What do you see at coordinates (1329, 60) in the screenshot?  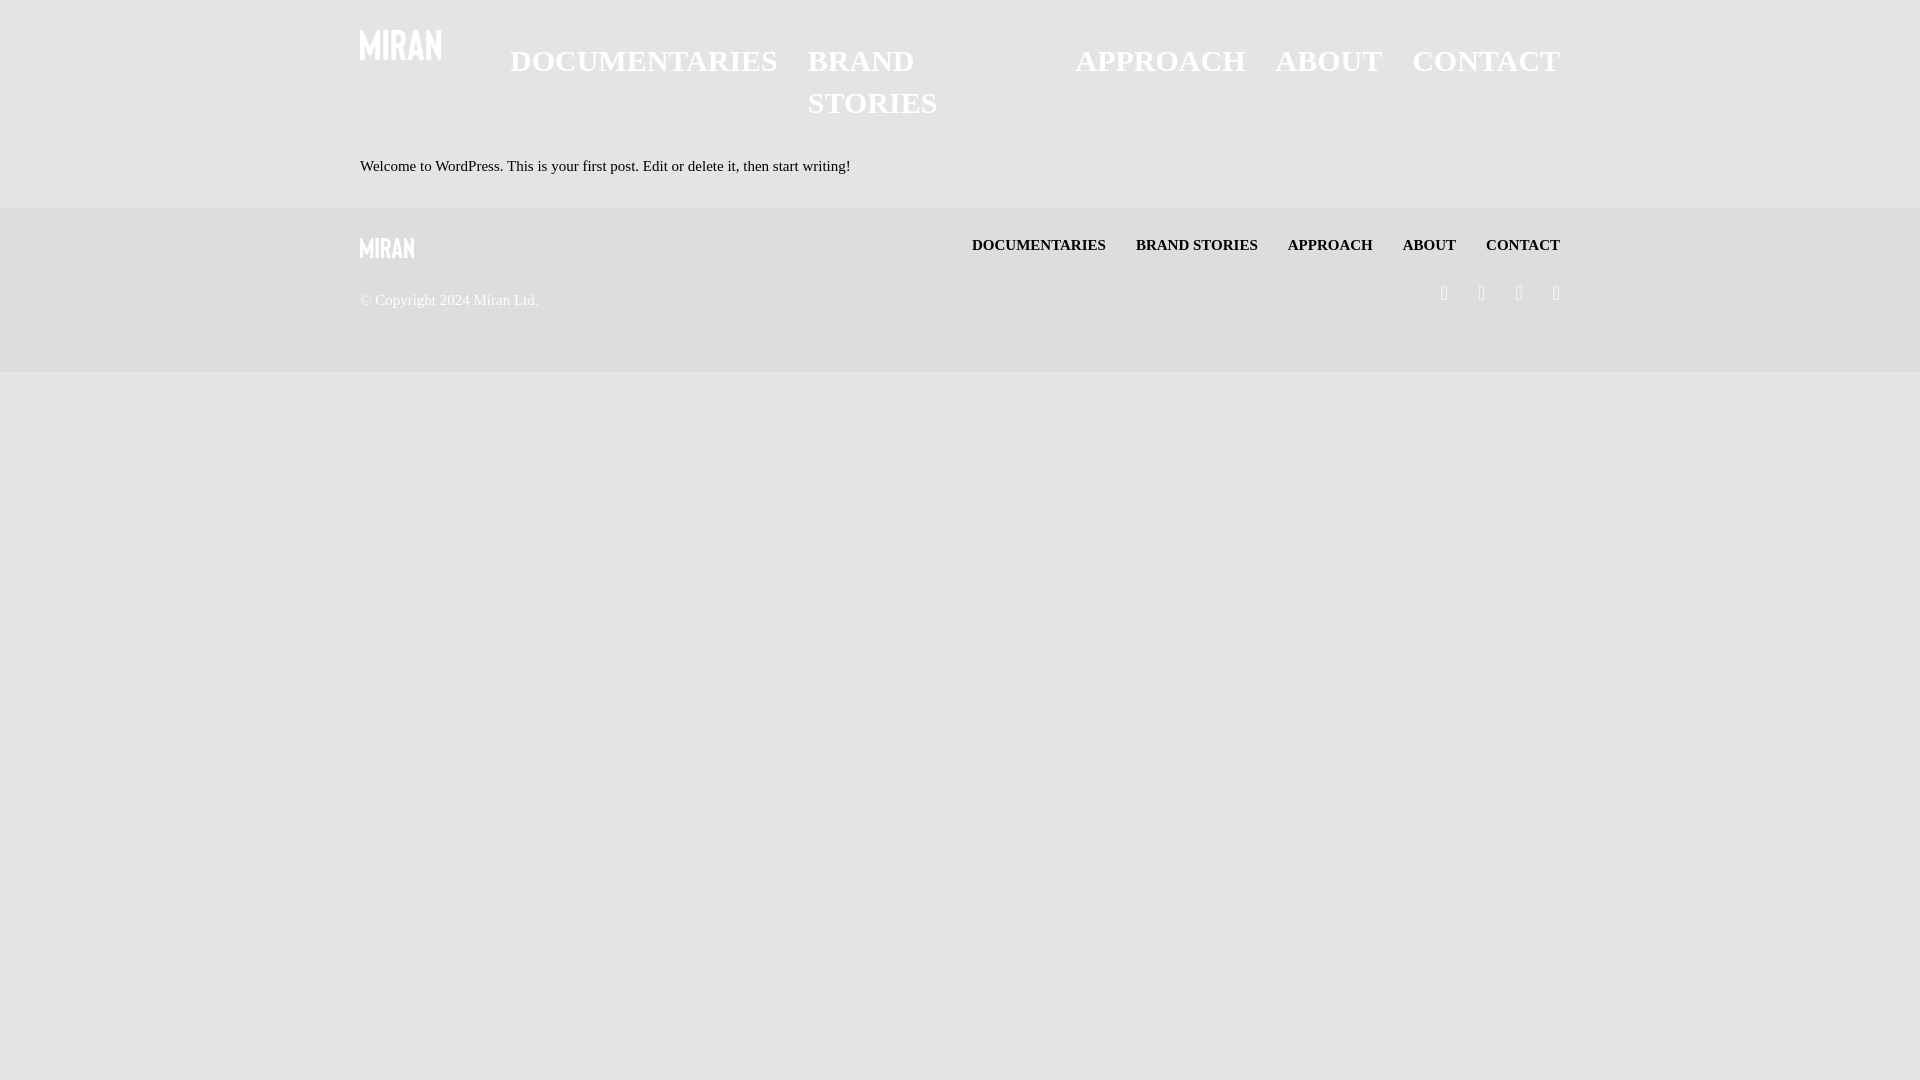 I see `ABOUT` at bounding box center [1329, 60].